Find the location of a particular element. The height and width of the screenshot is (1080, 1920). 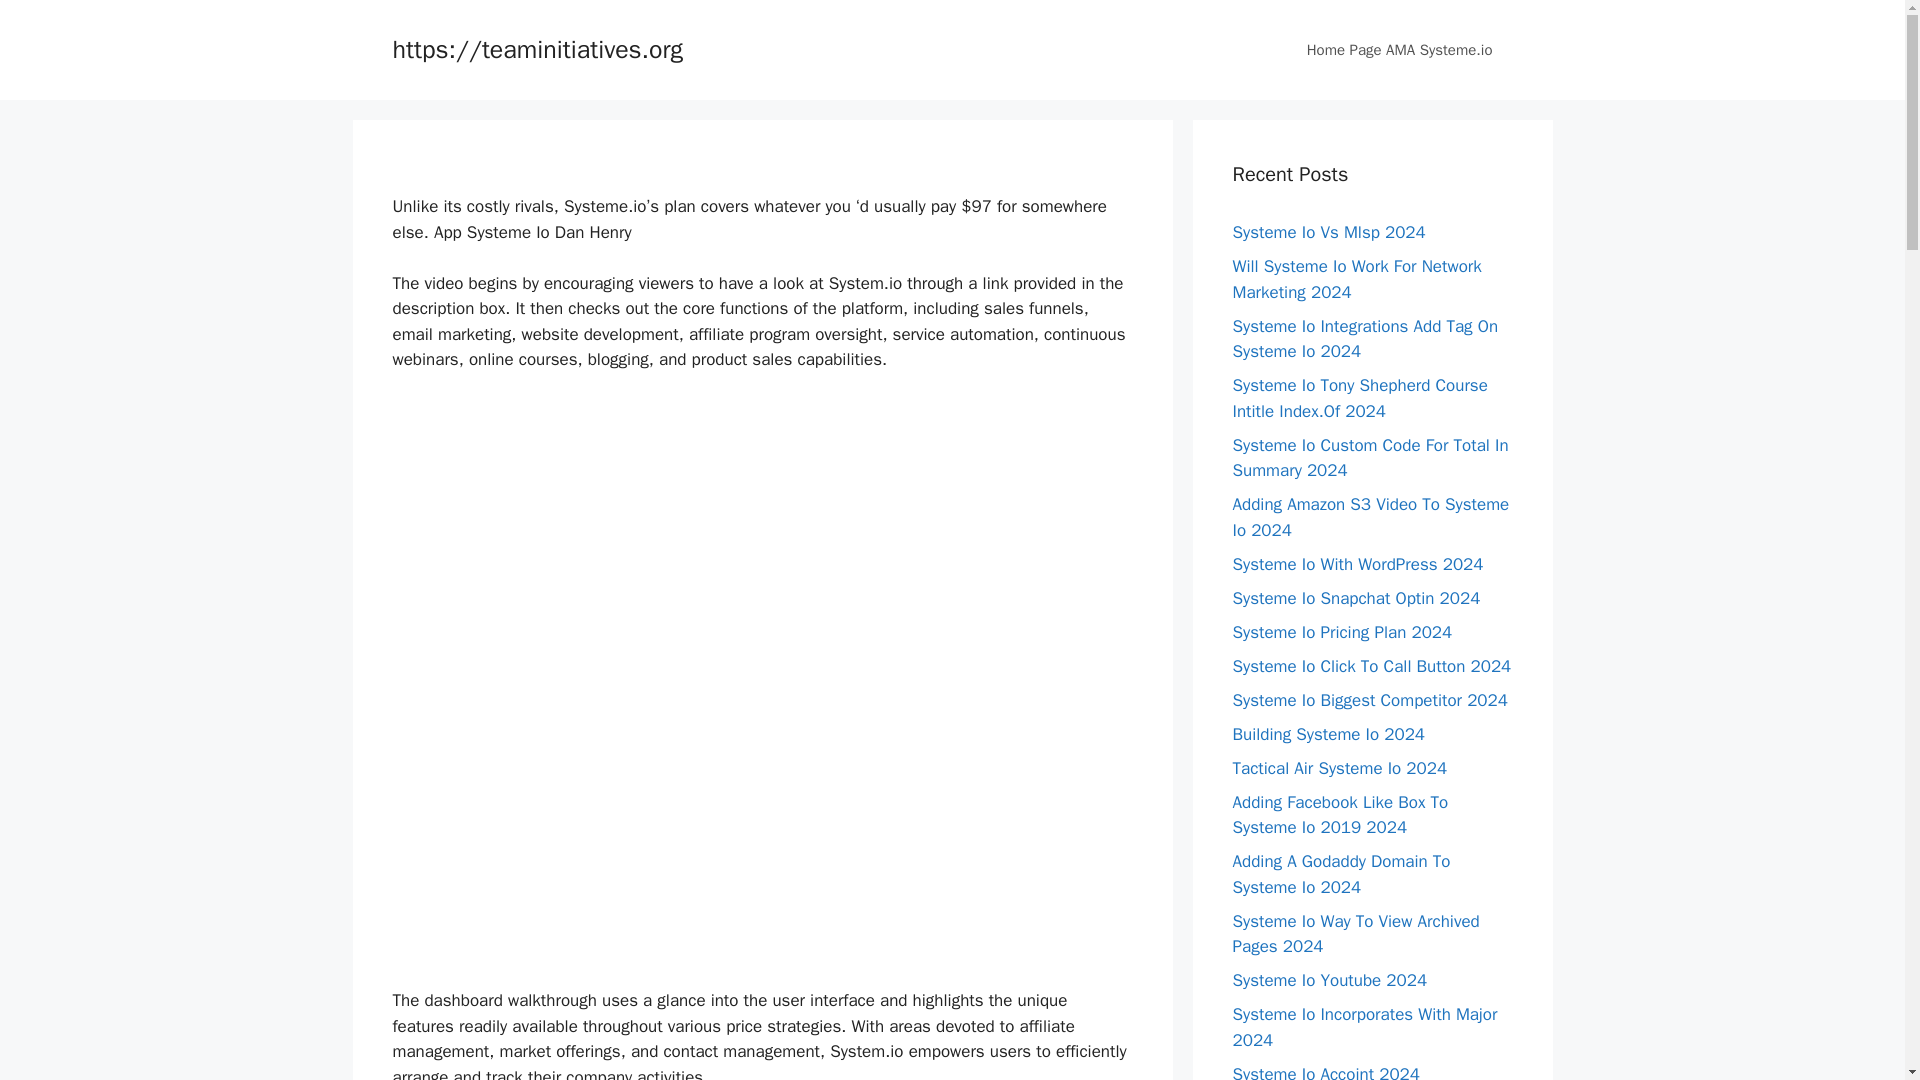

Systeme Io Tony Shepherd Course Intitle Index.Of 2024 is located at coordinates (1359, 398).